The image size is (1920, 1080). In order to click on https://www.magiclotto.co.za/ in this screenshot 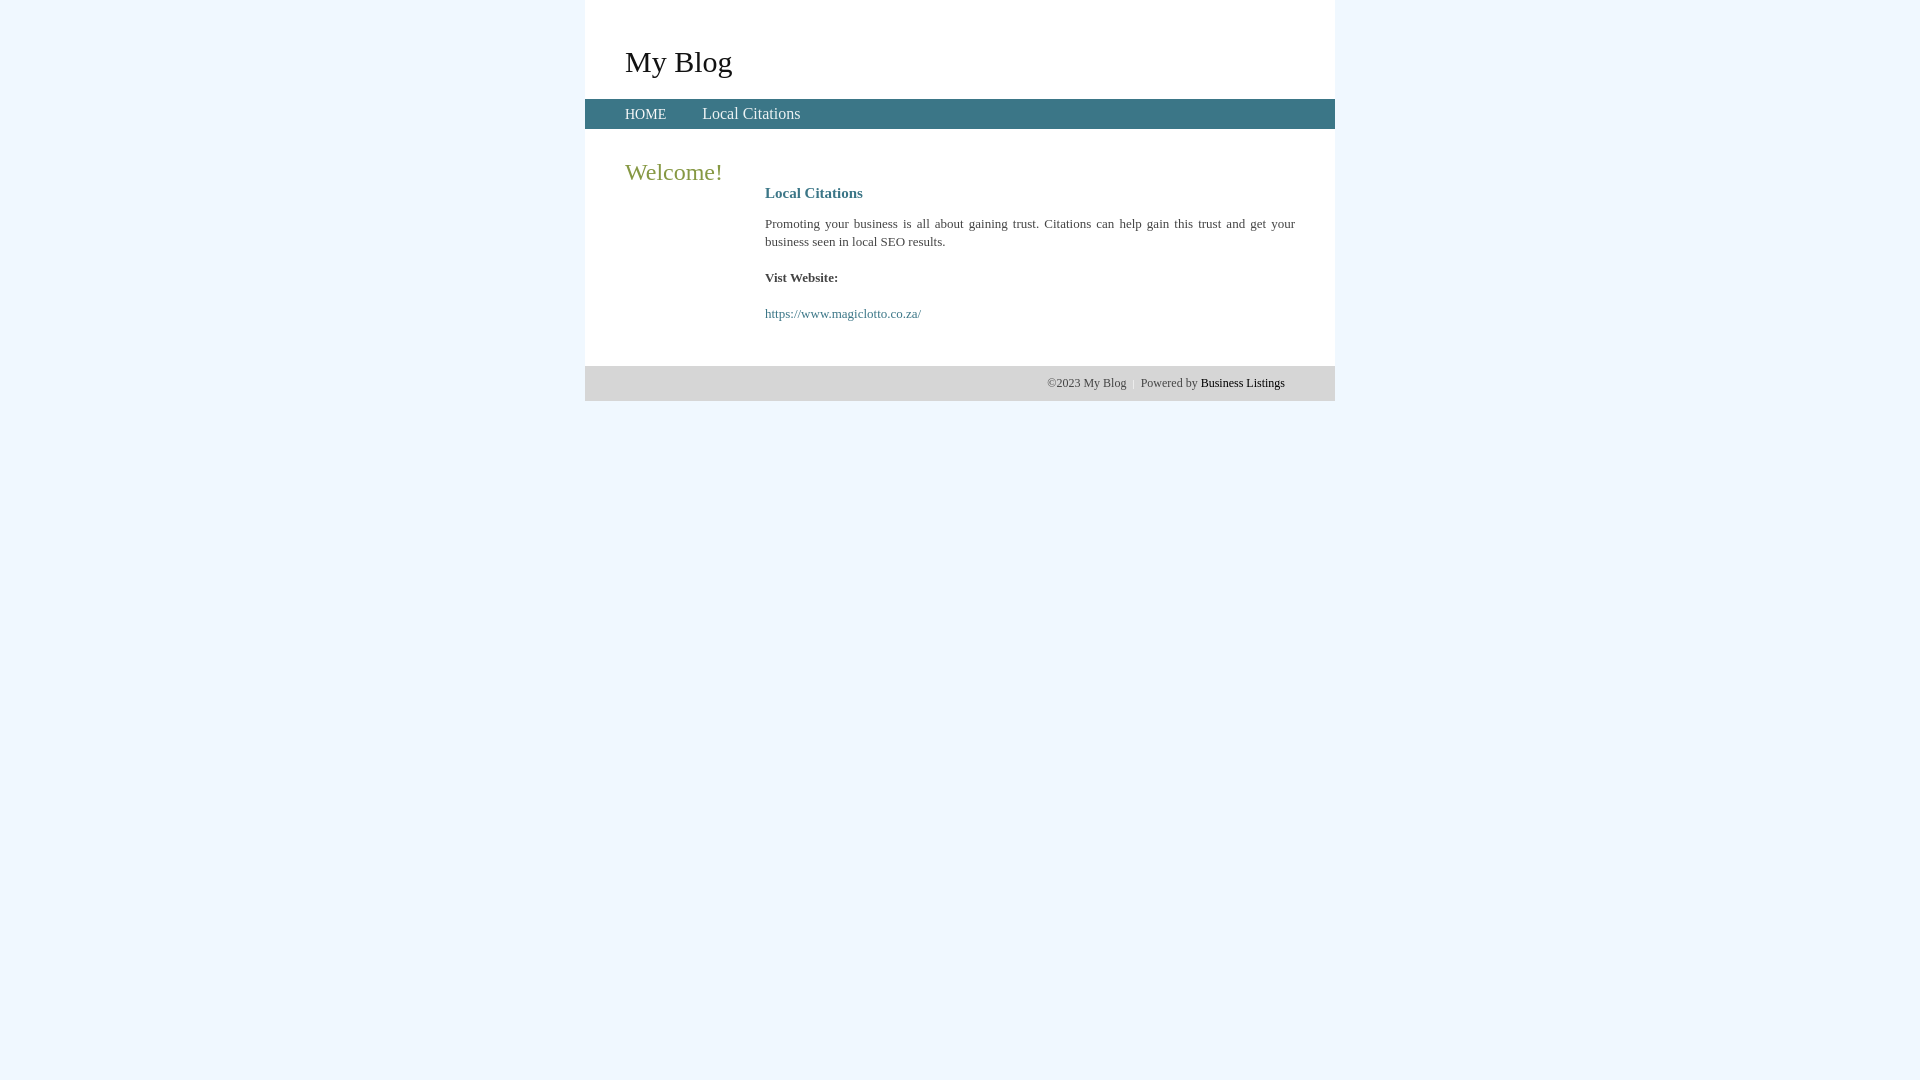, I will do `click(843, 314)`.